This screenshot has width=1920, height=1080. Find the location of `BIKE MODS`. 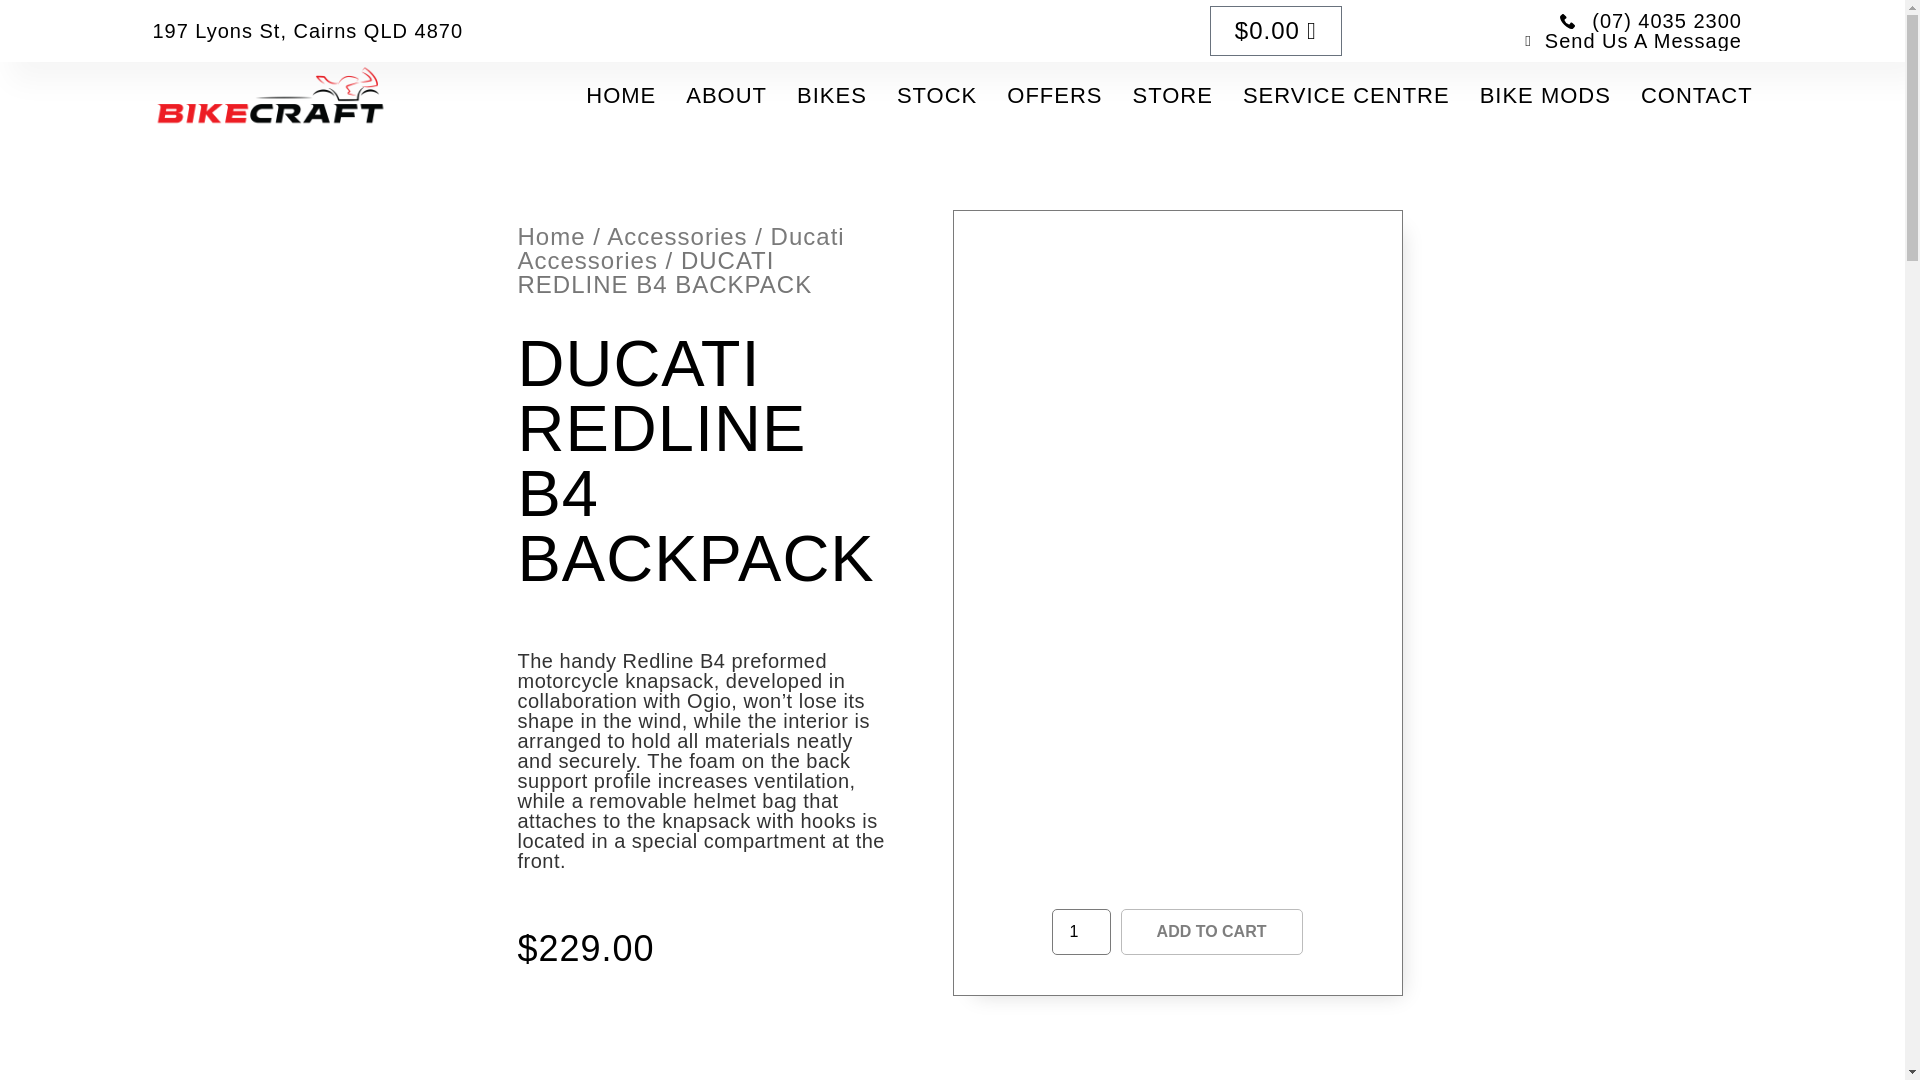

BIKE MODS is located at coordinates (1545, 96).